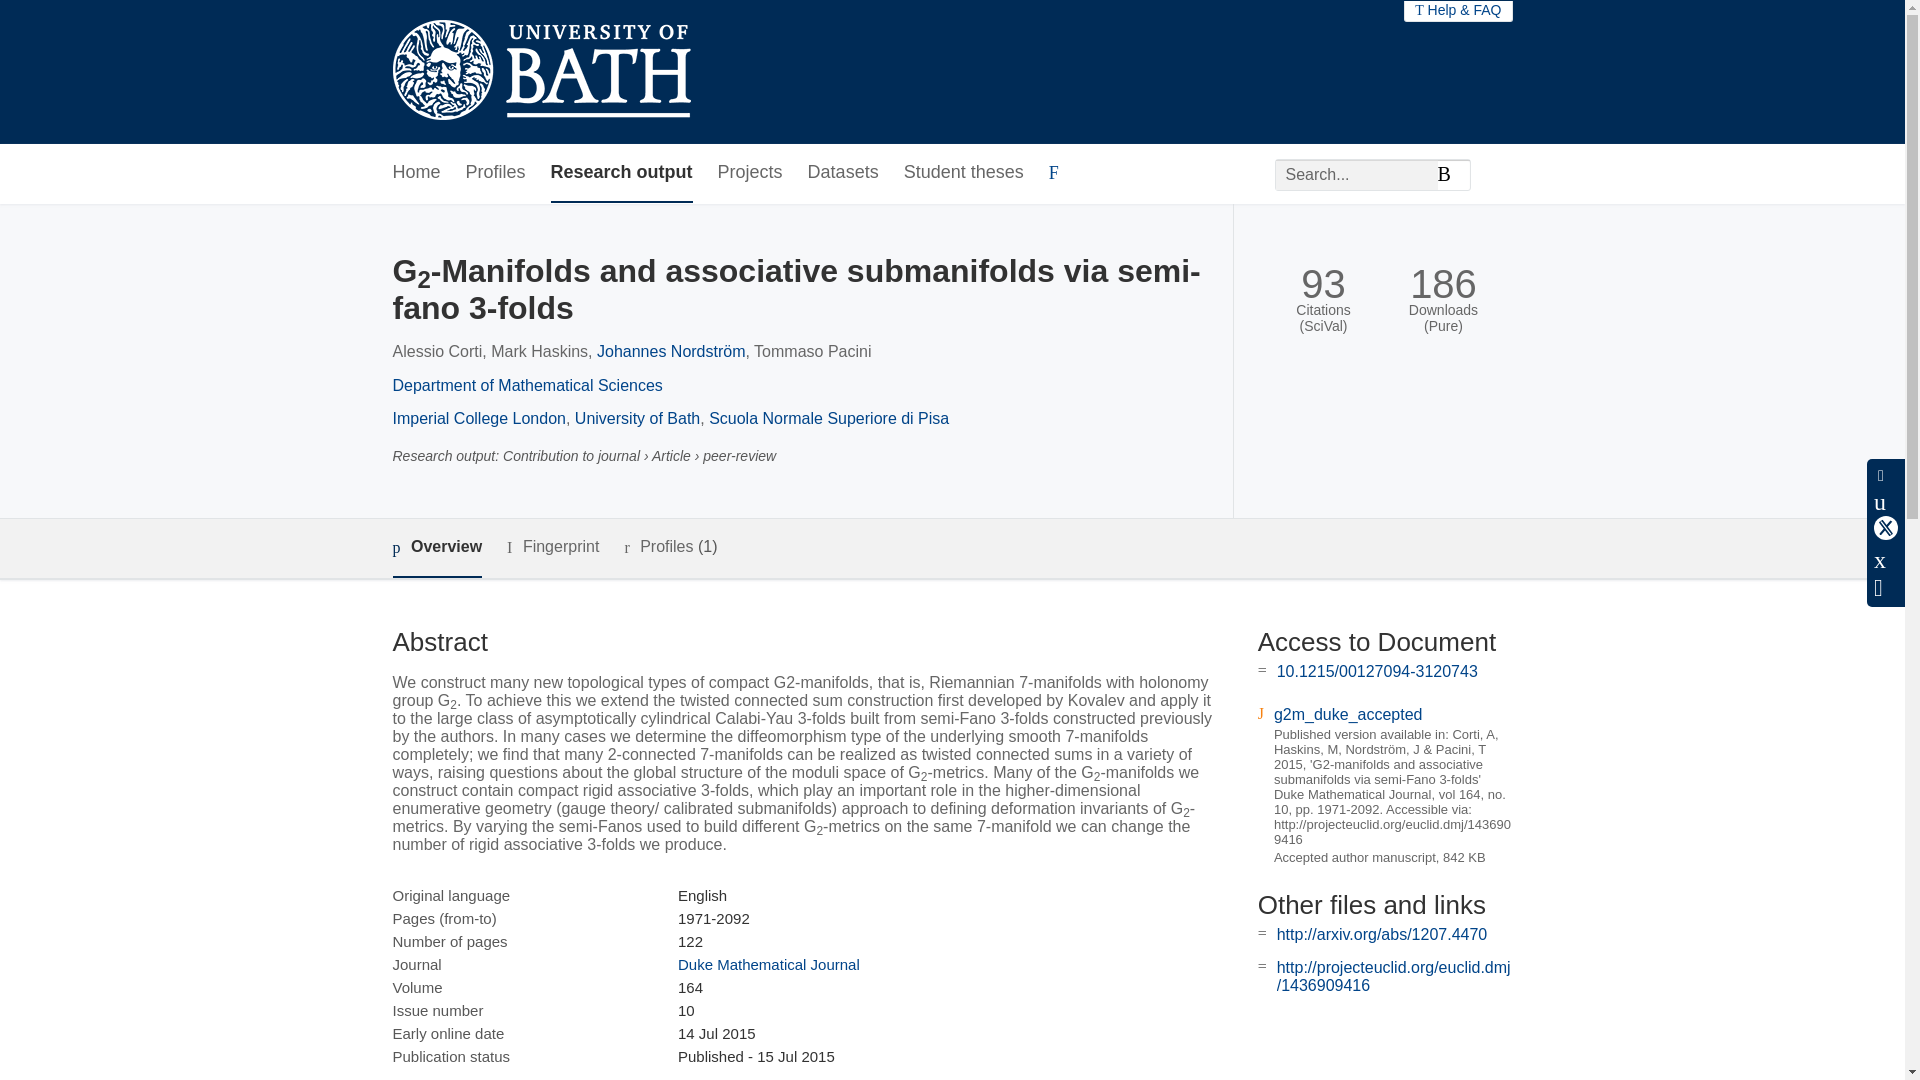  I want to click on Fingerprint, so click(552, 547).